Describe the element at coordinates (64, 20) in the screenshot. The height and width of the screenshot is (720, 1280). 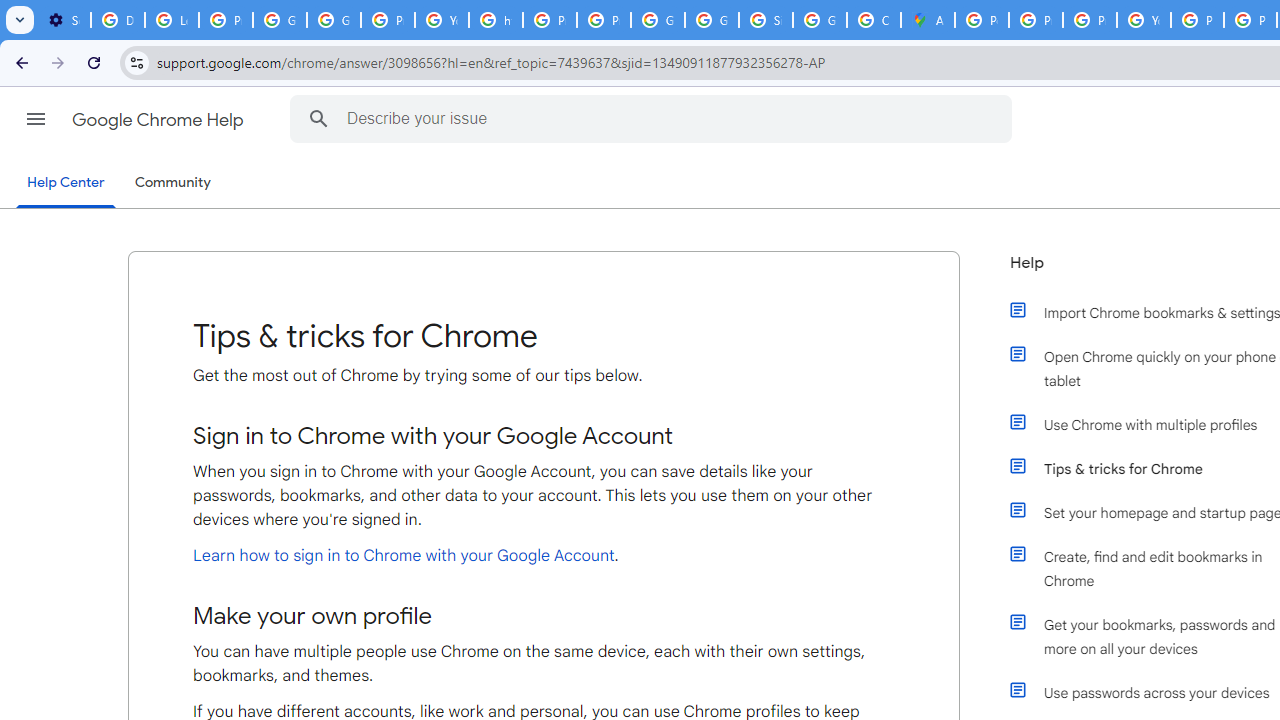
I see `Settings - On startup` at that location.